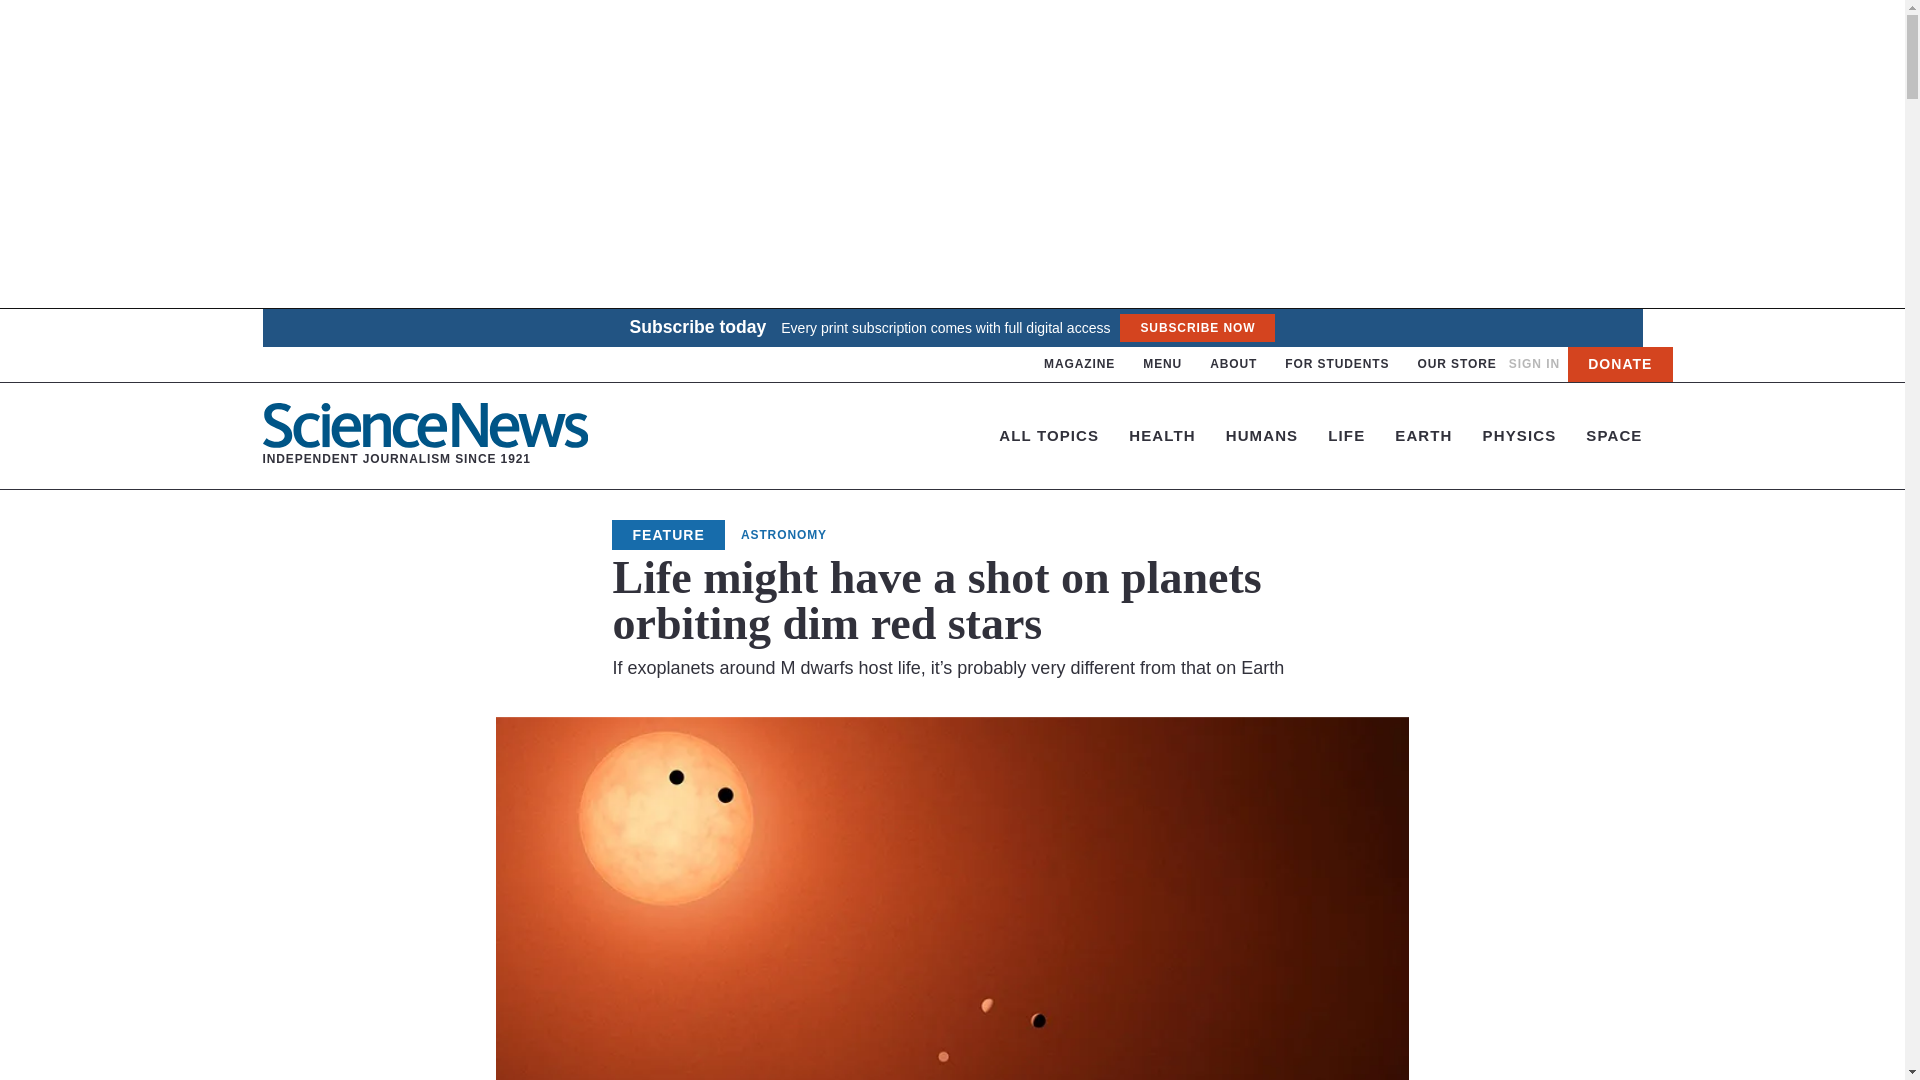  What do you see at coordinates (1196, 328) in the screenshot?
I see `SIGN IN` at bounding box center [1196, 328].